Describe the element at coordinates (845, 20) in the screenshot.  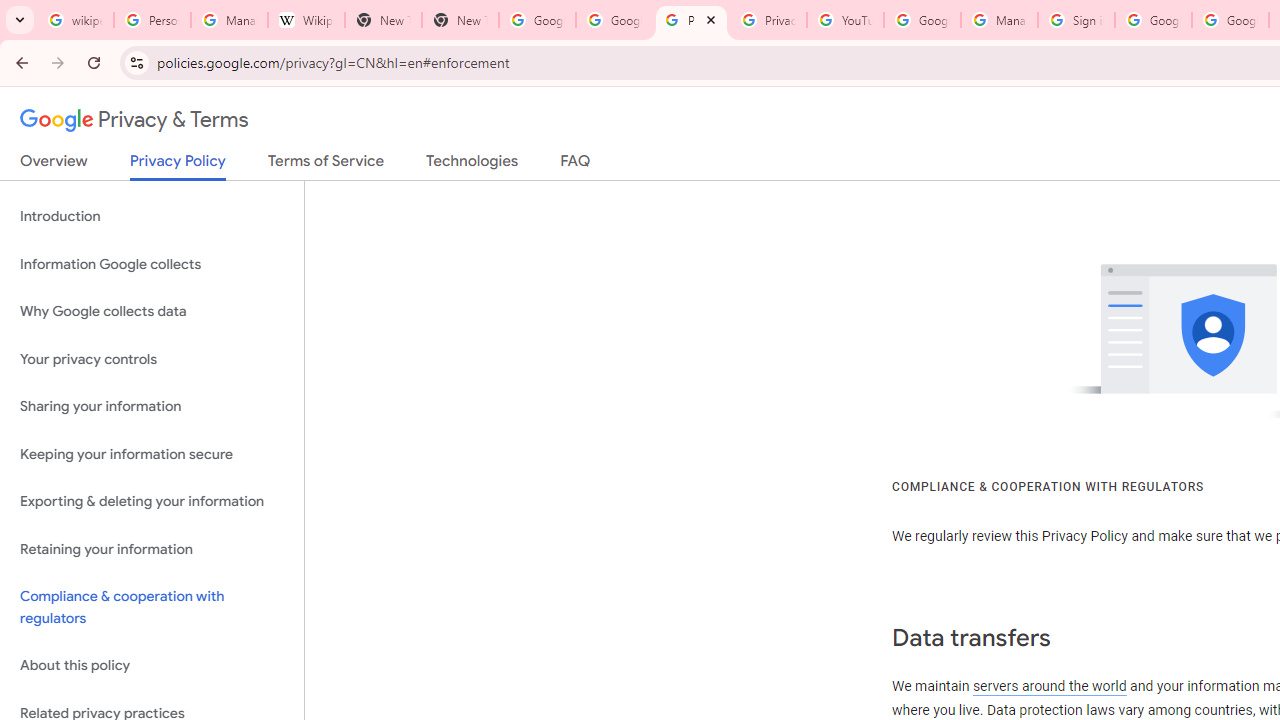
I see `YouTube` at that location.